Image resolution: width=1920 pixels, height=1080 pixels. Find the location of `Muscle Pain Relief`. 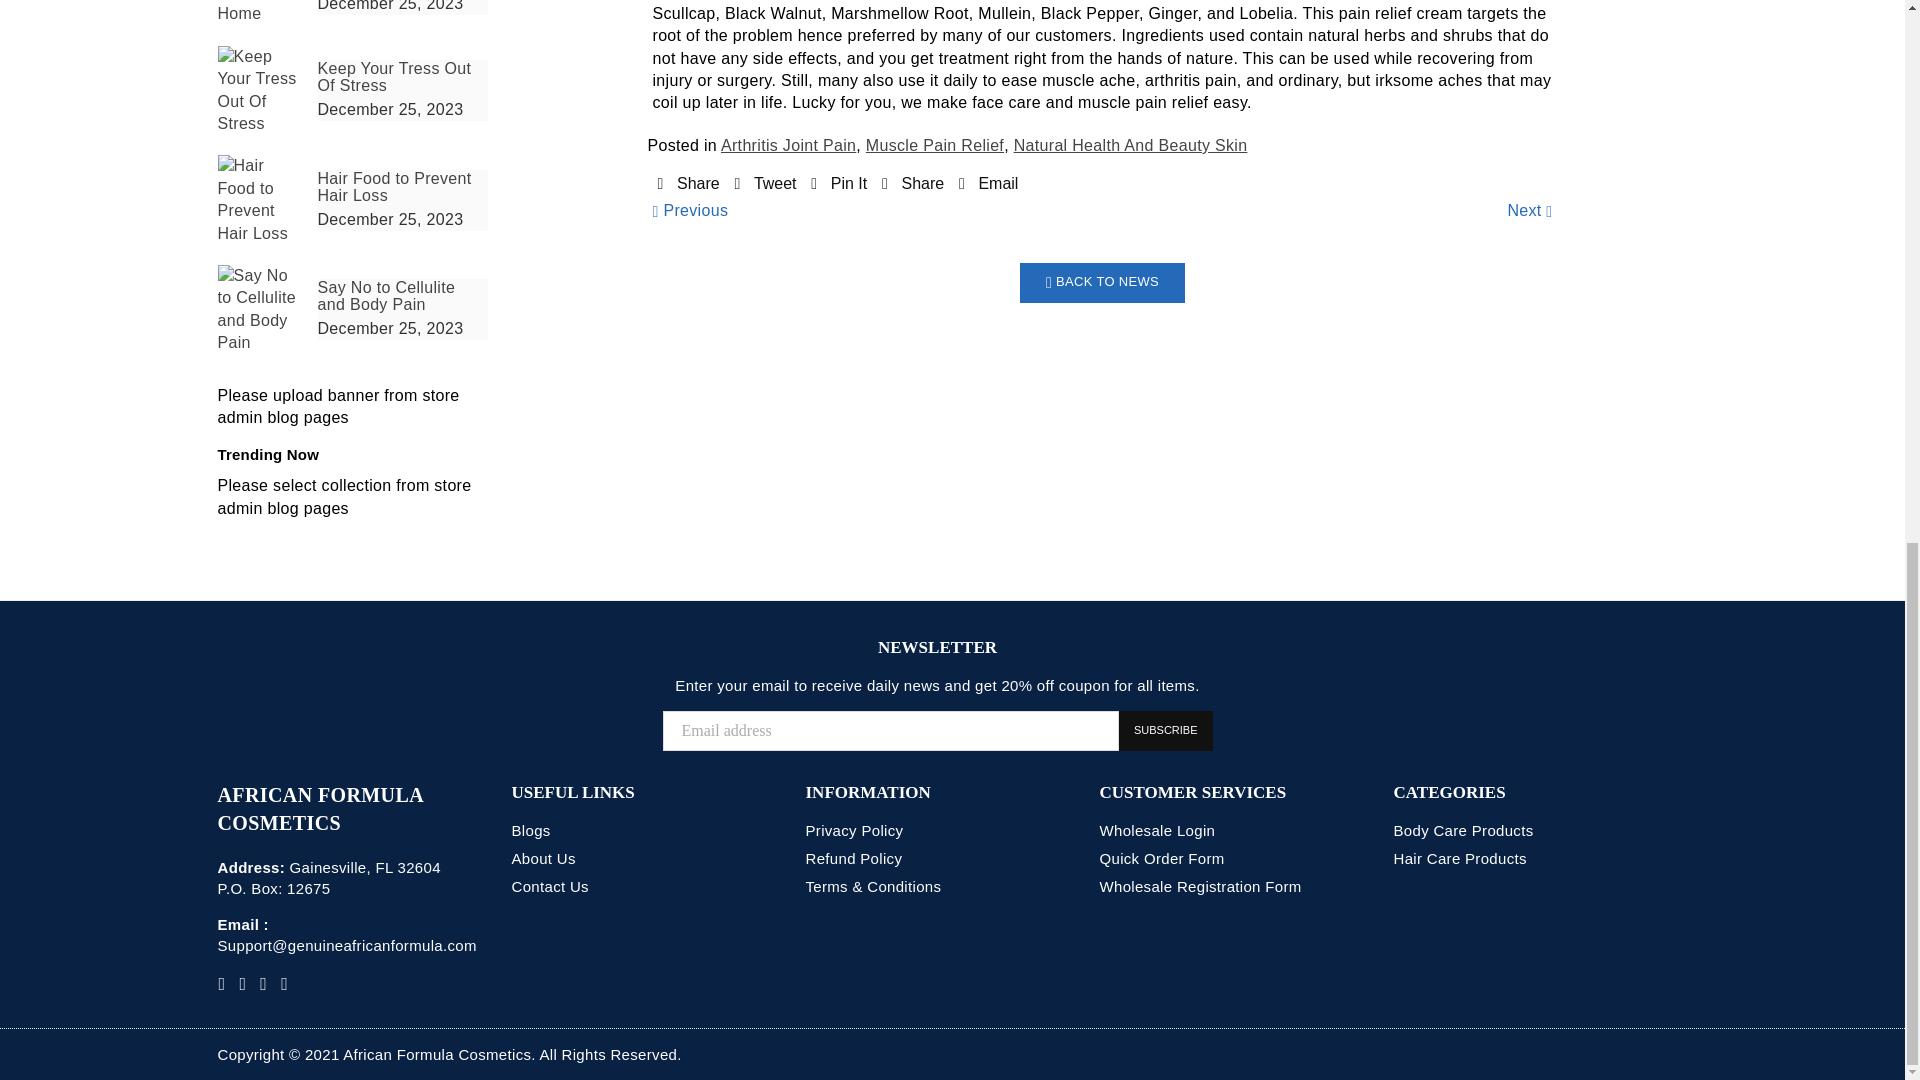

Muscle Pain Relief is located at coordinates (934, 146).